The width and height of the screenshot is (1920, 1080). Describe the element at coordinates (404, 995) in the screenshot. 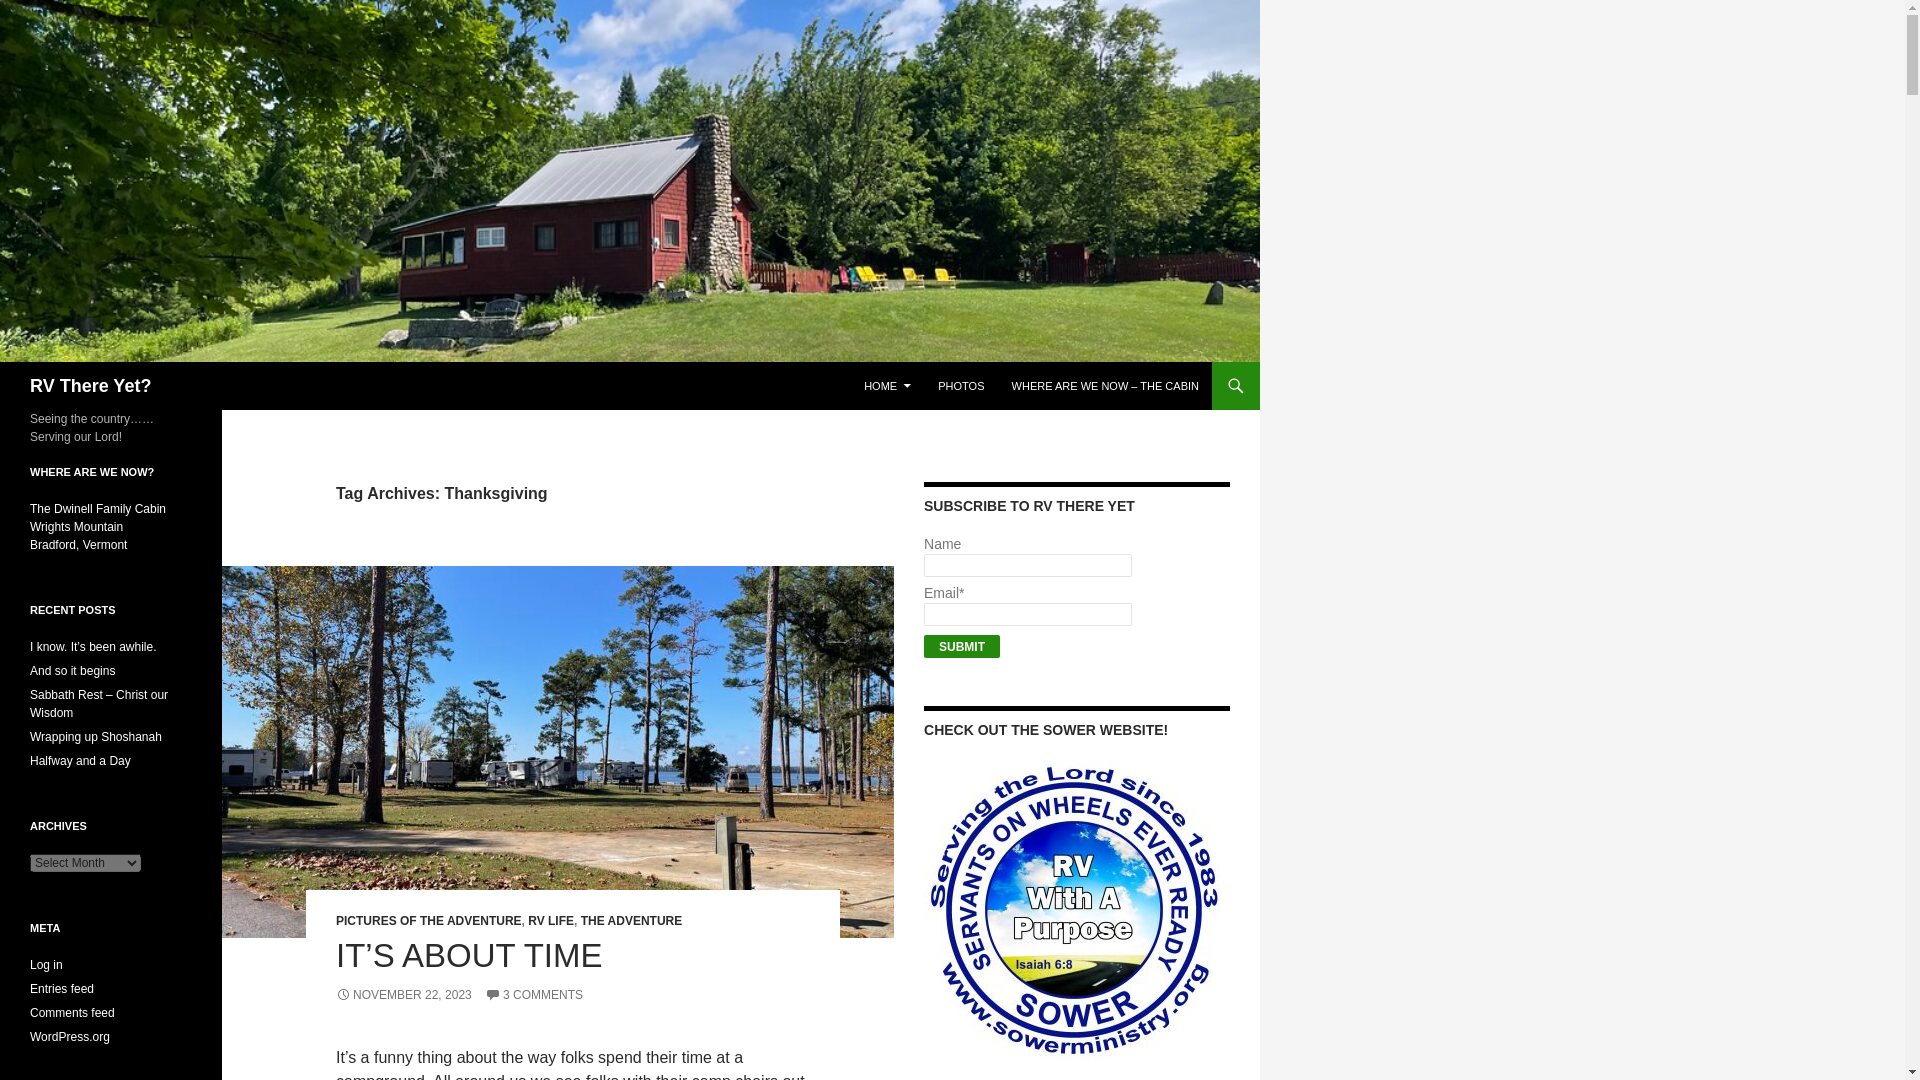

I see `NOVEMBER 22, 2023` at that location.